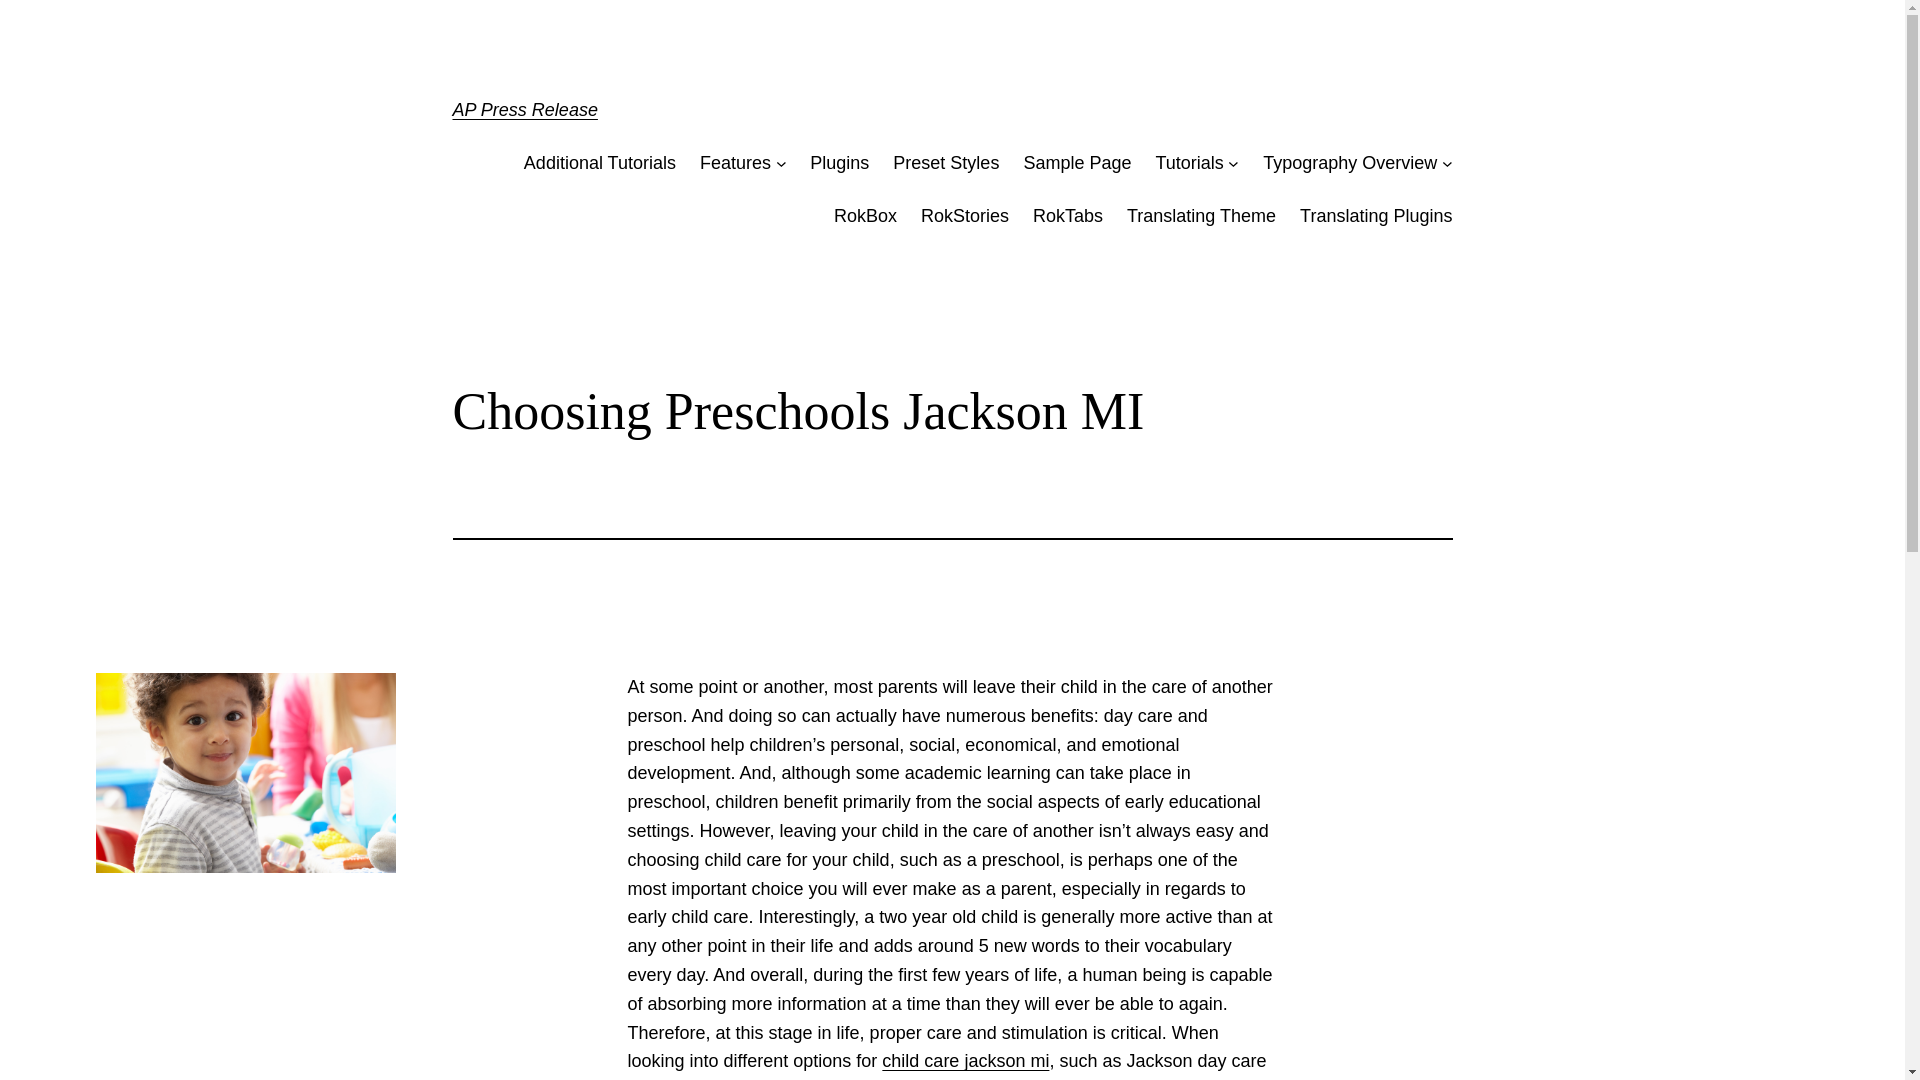  Describe the element at coordinates (965, 216) in the screenshot. I see `RokStories` at that location.